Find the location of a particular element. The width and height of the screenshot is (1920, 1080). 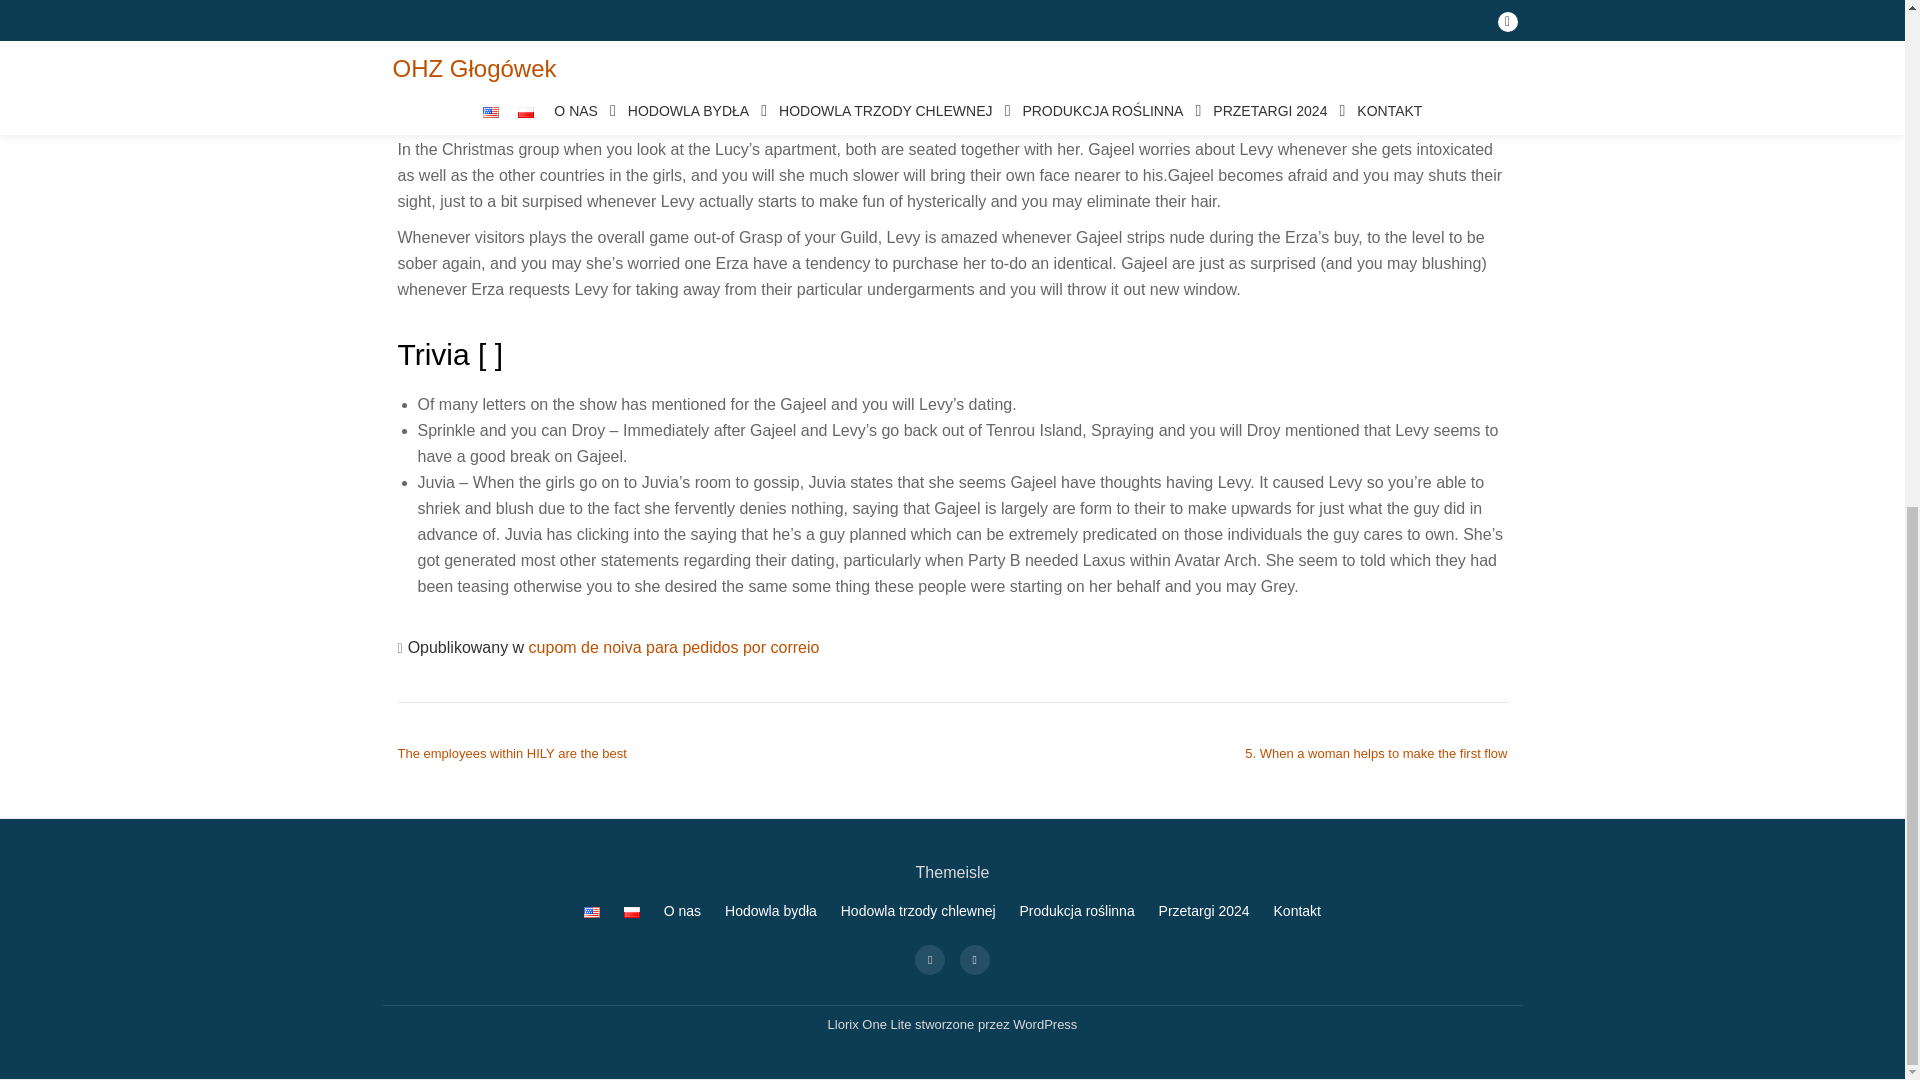

fa-facebook is located at coordinates (930, 958).